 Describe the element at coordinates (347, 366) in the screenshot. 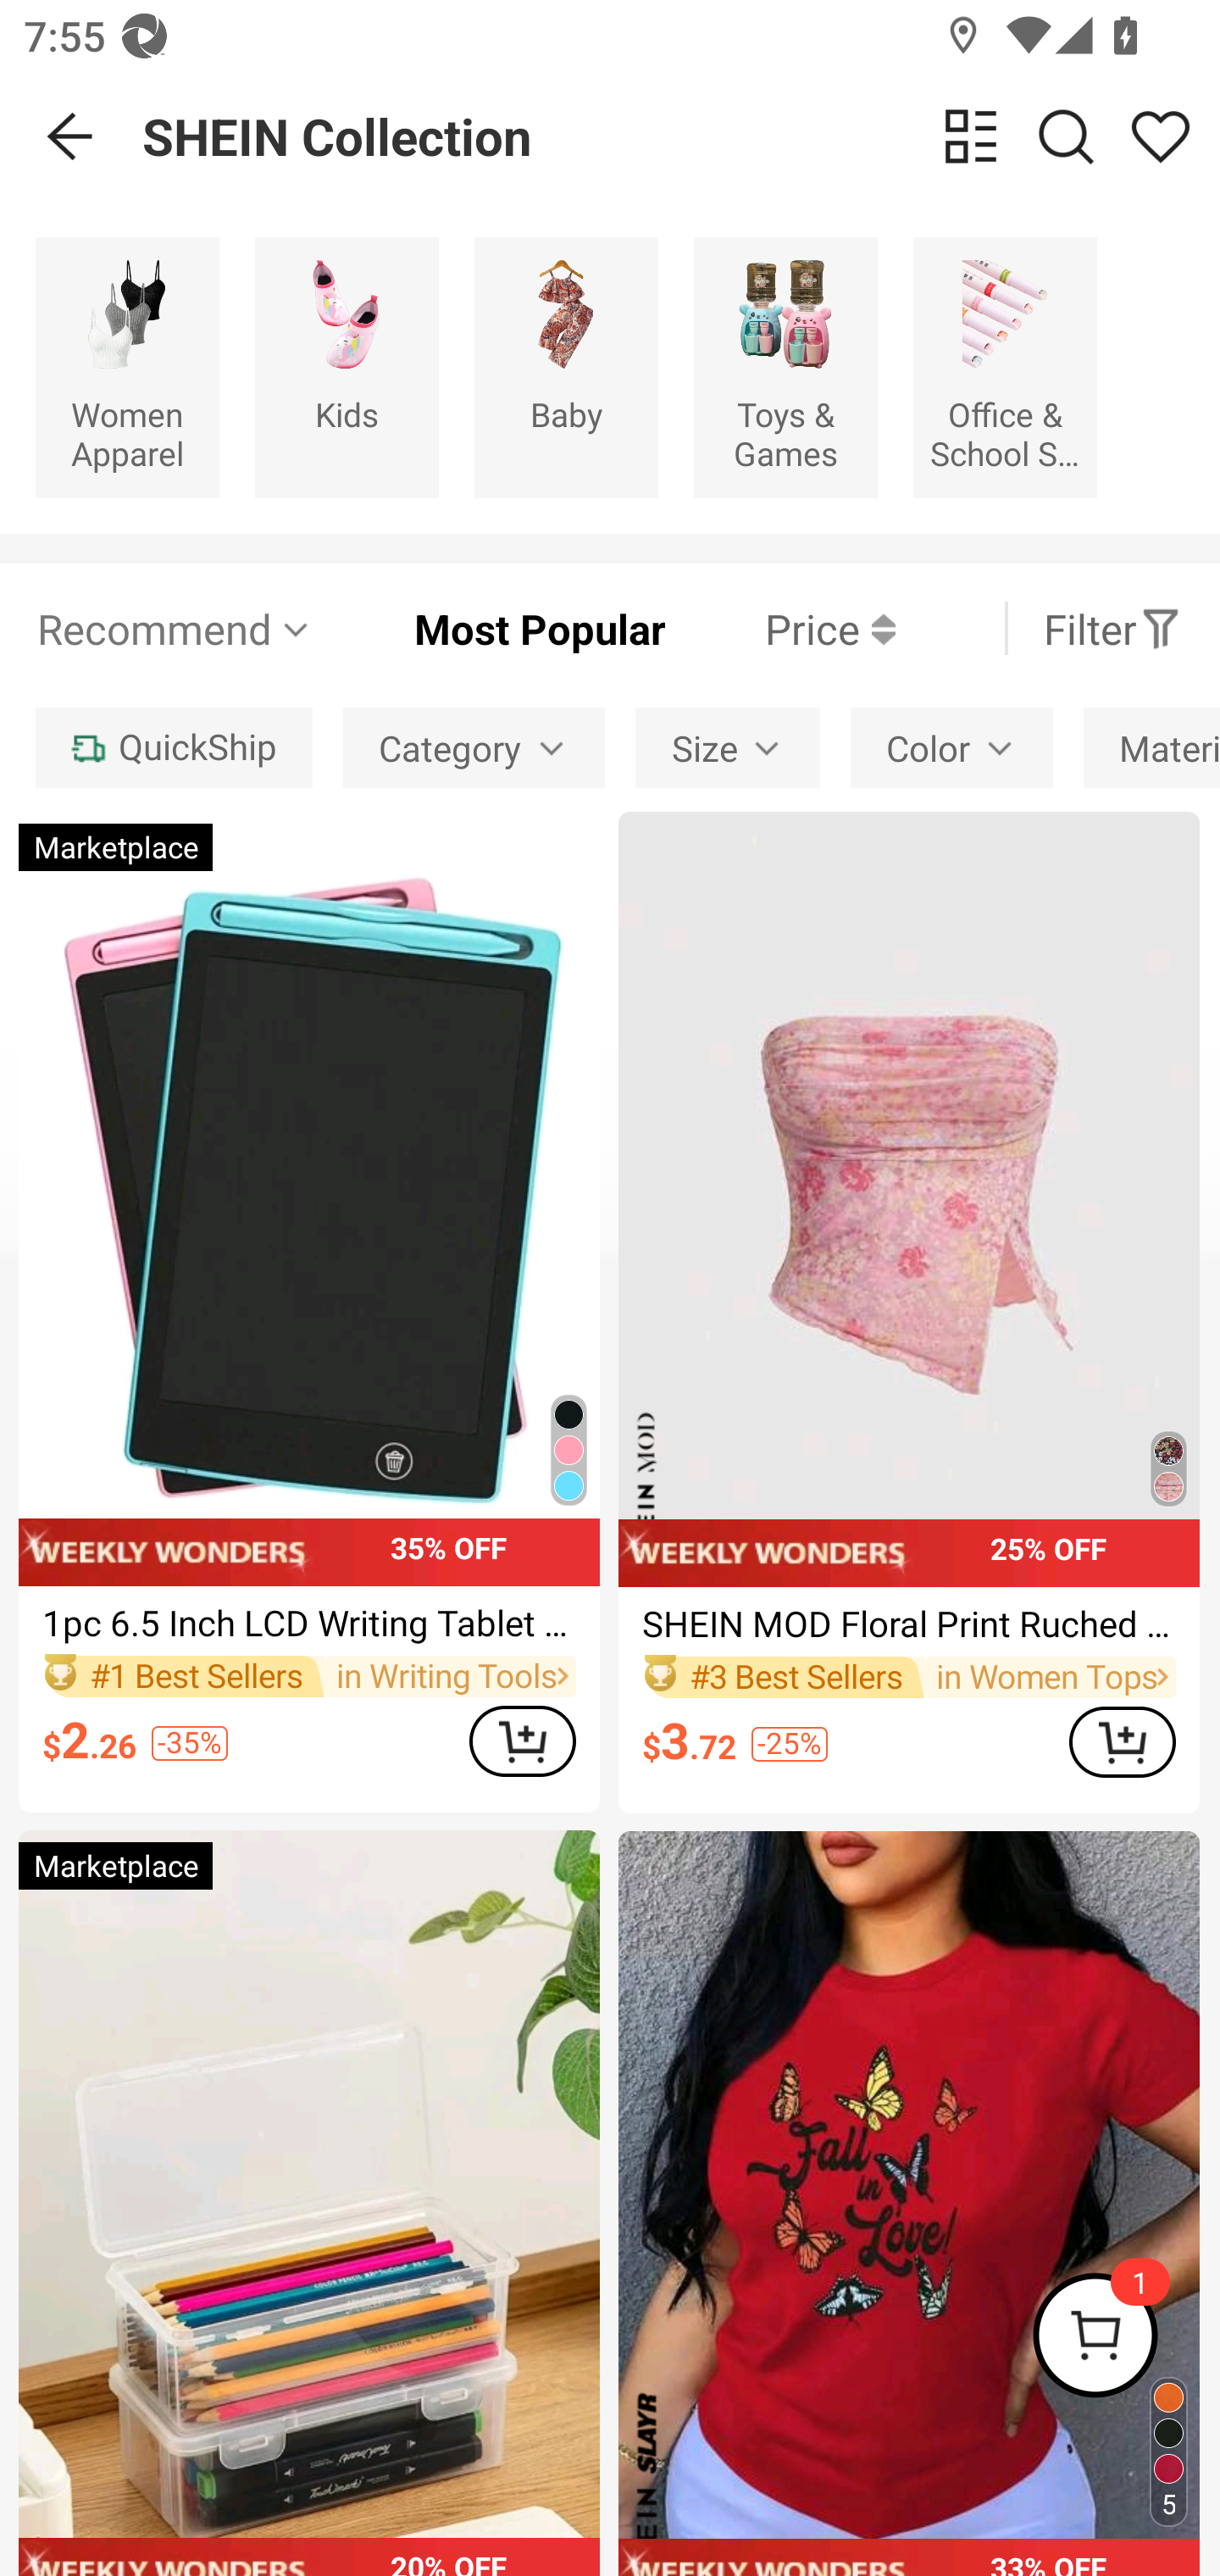

I see `Kids` at that location.